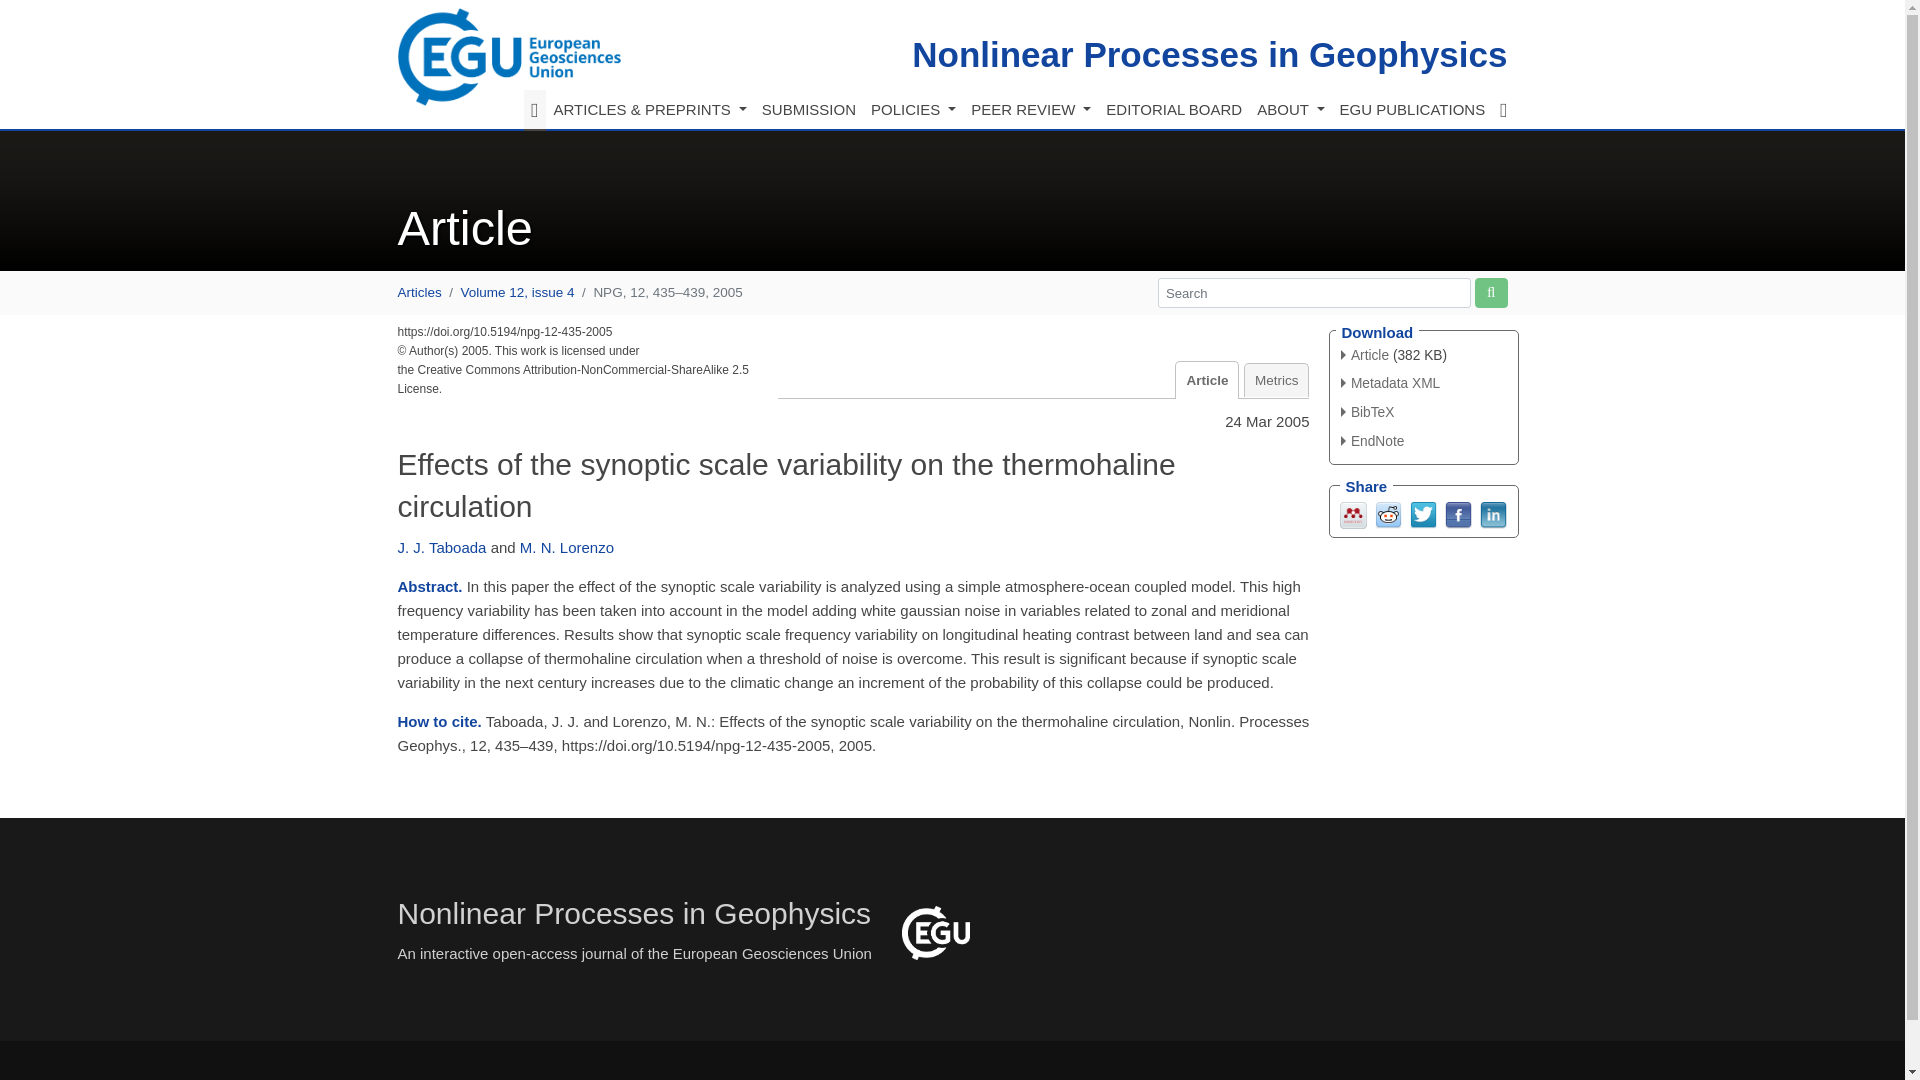 The height and width of the screenshot is (1080, 1920). Describe the element at coordinates (1390, 382) in the screenshot. I see `XML Version` at that location.